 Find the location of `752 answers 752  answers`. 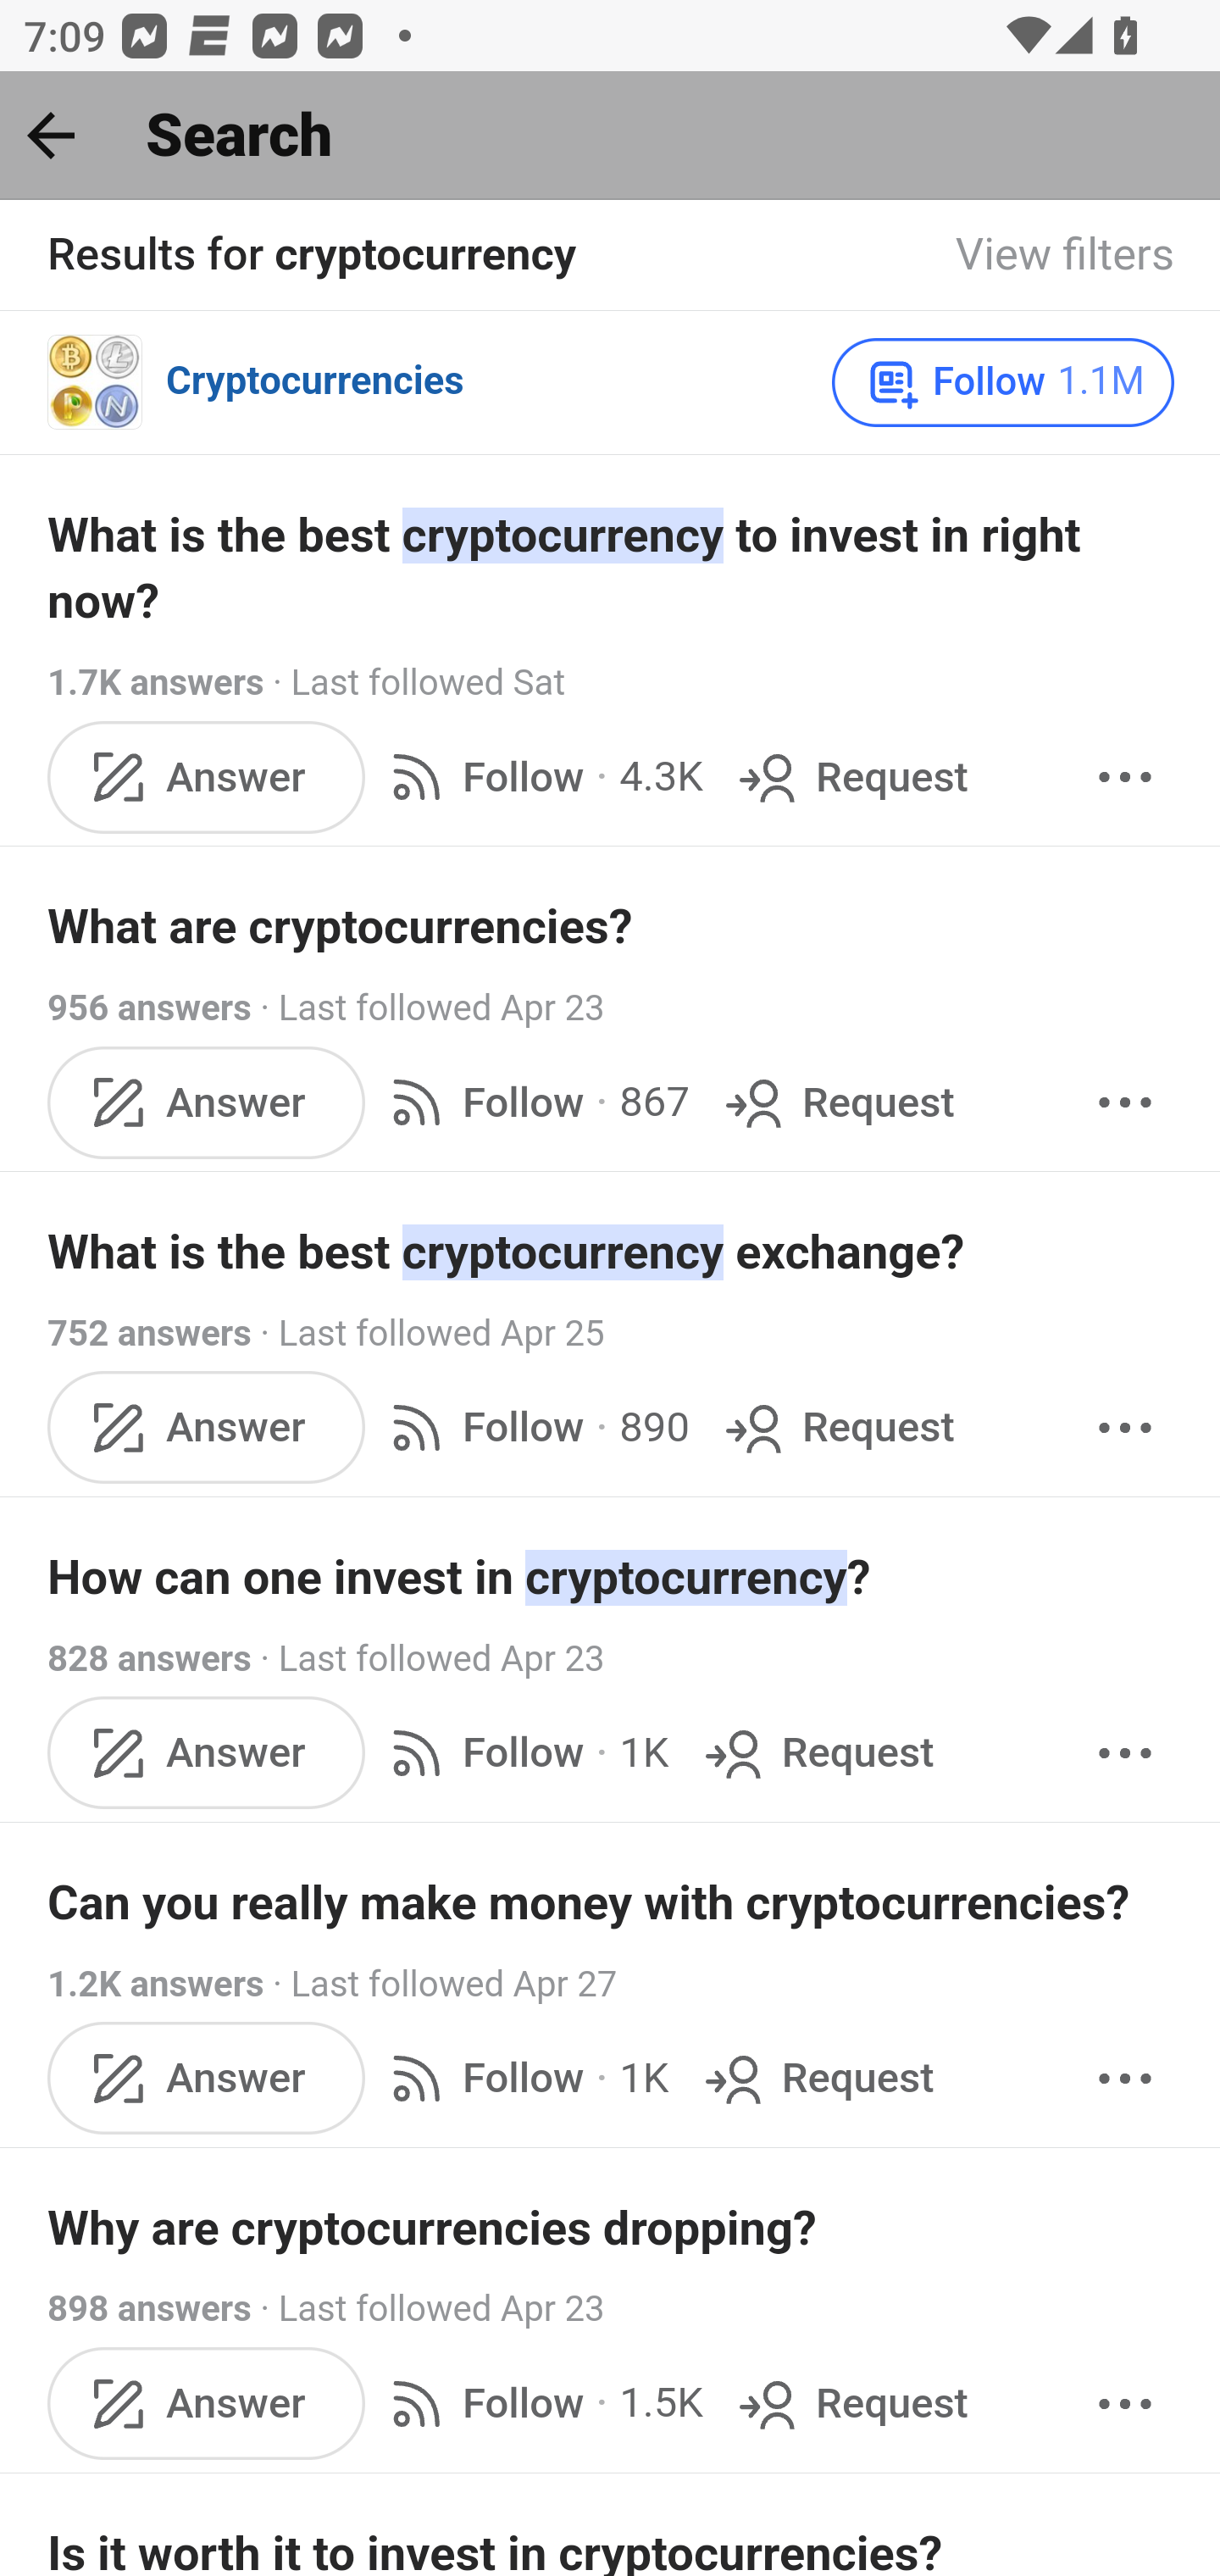

752 answers 752  answers is located at coordinates (149, 1334).